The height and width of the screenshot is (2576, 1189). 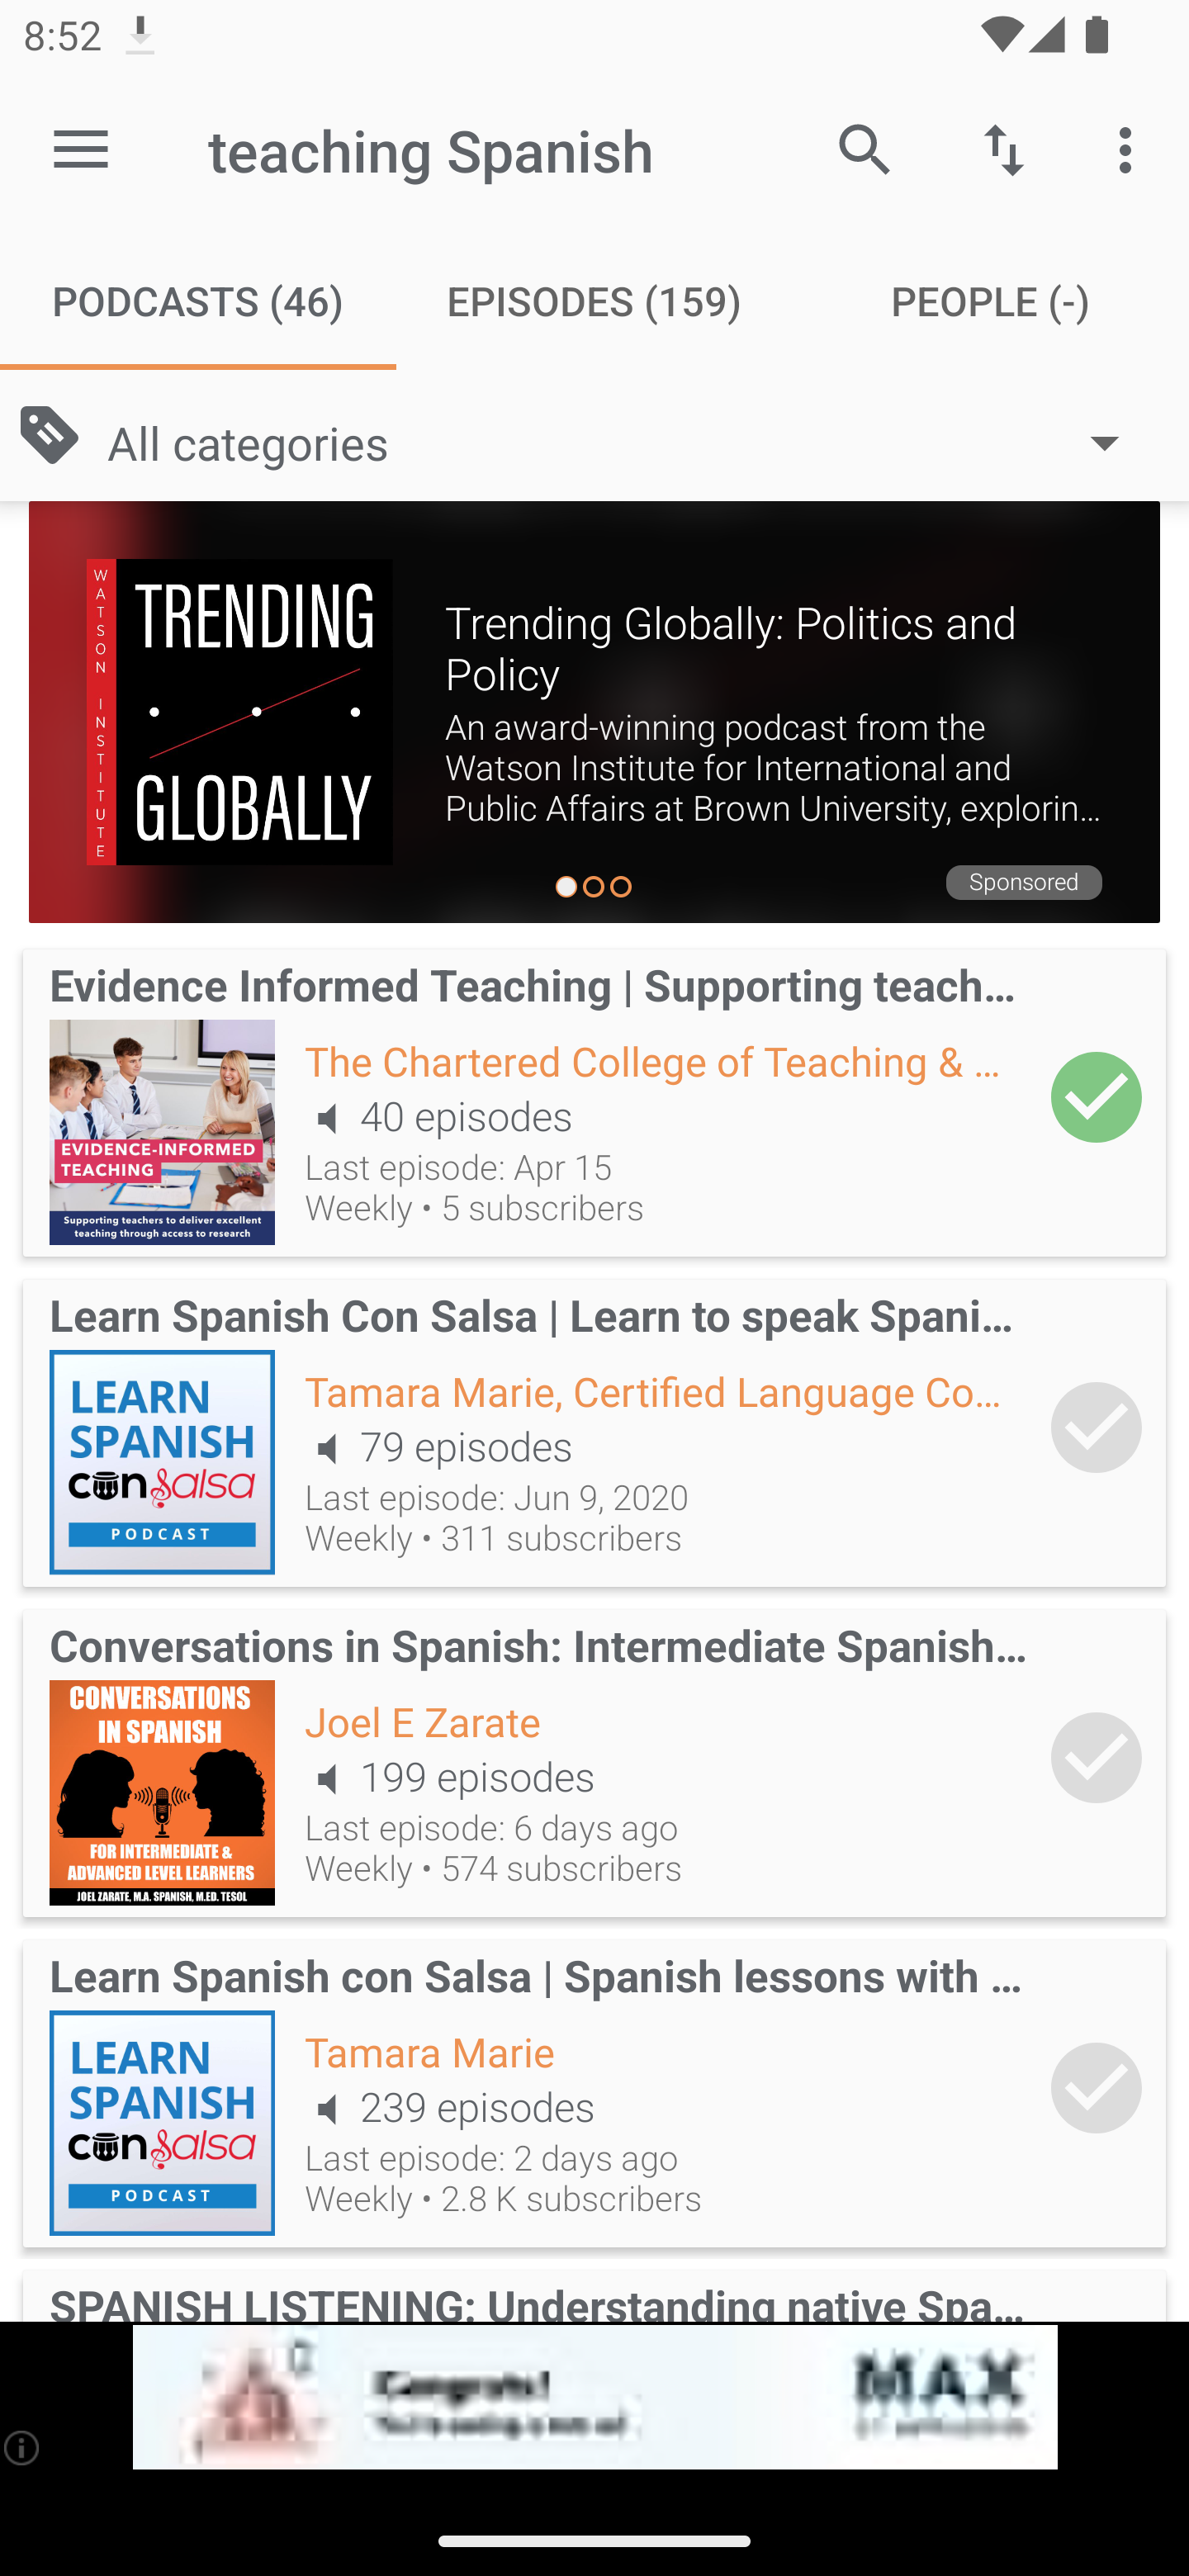 I want to click on People (-) PEOPLE (-), so click(x=991, y=301).